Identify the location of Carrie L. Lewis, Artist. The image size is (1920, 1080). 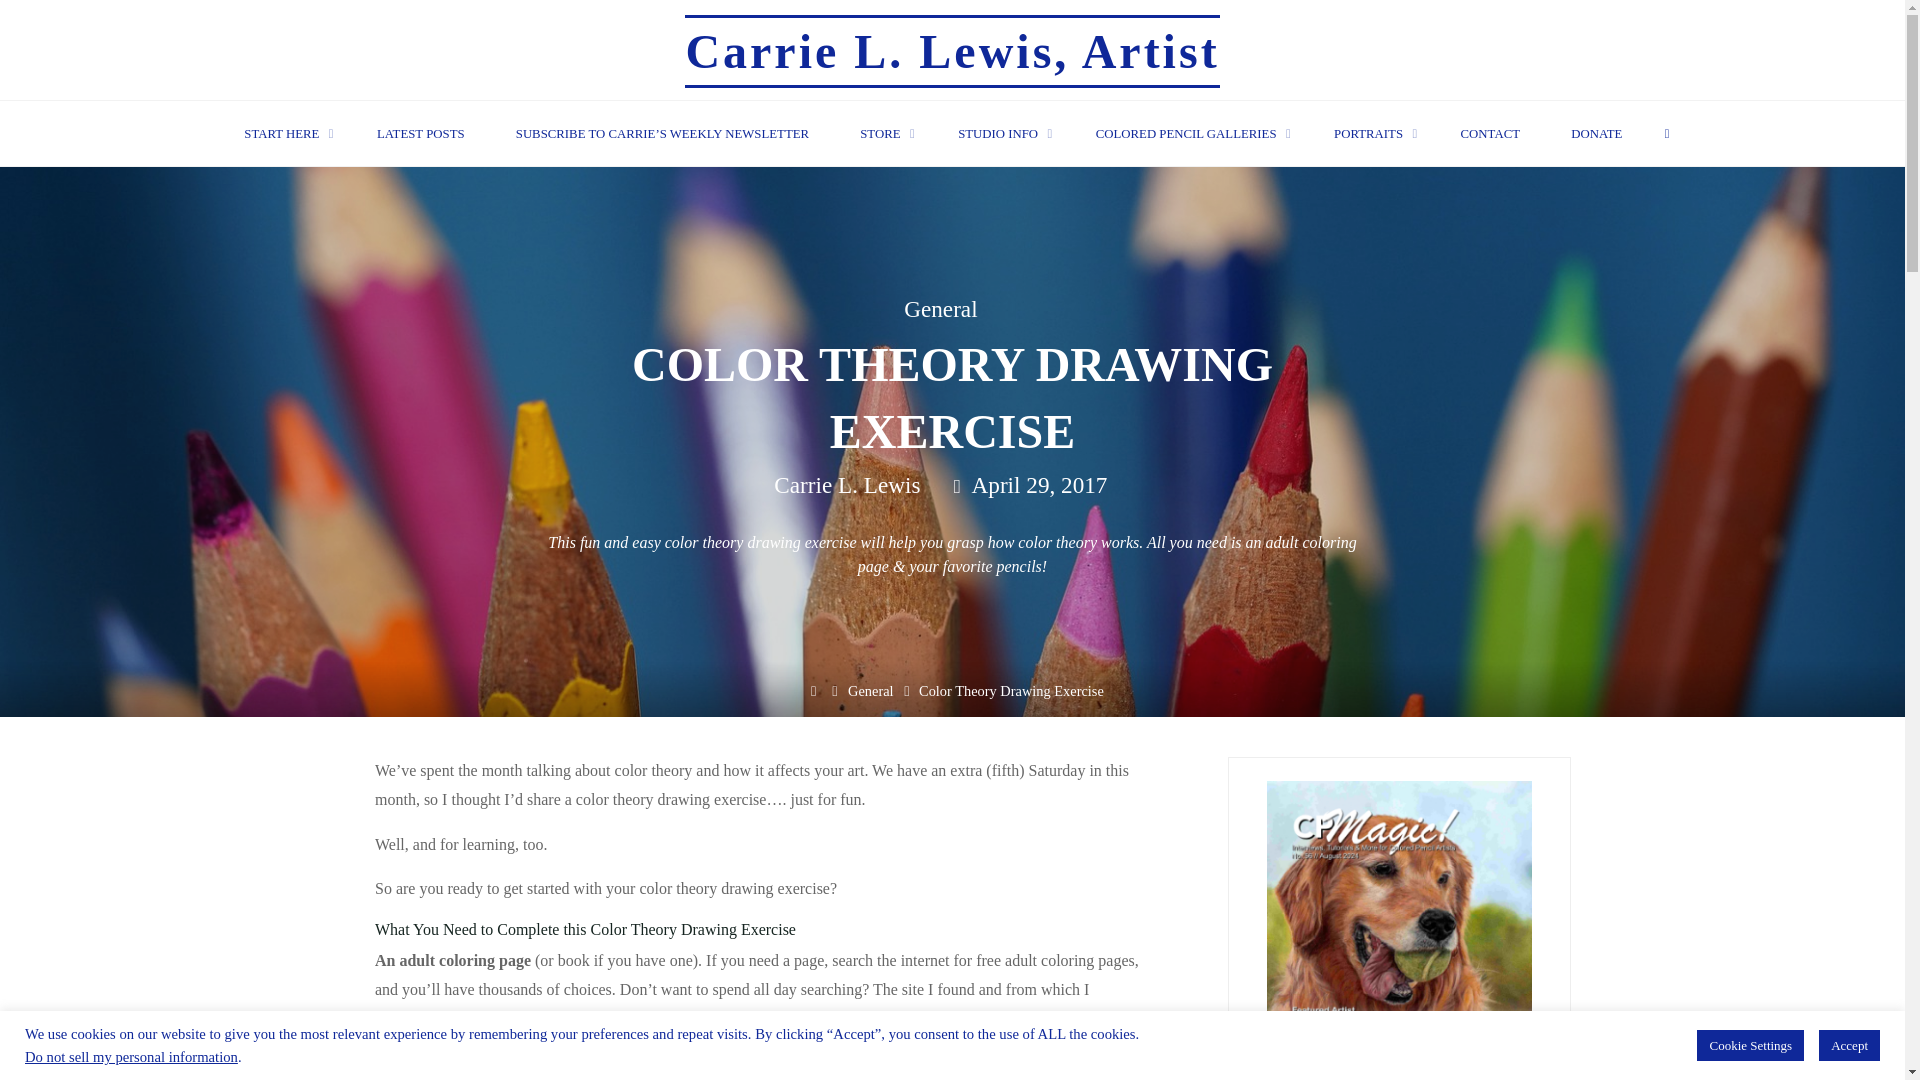
(952, 50).